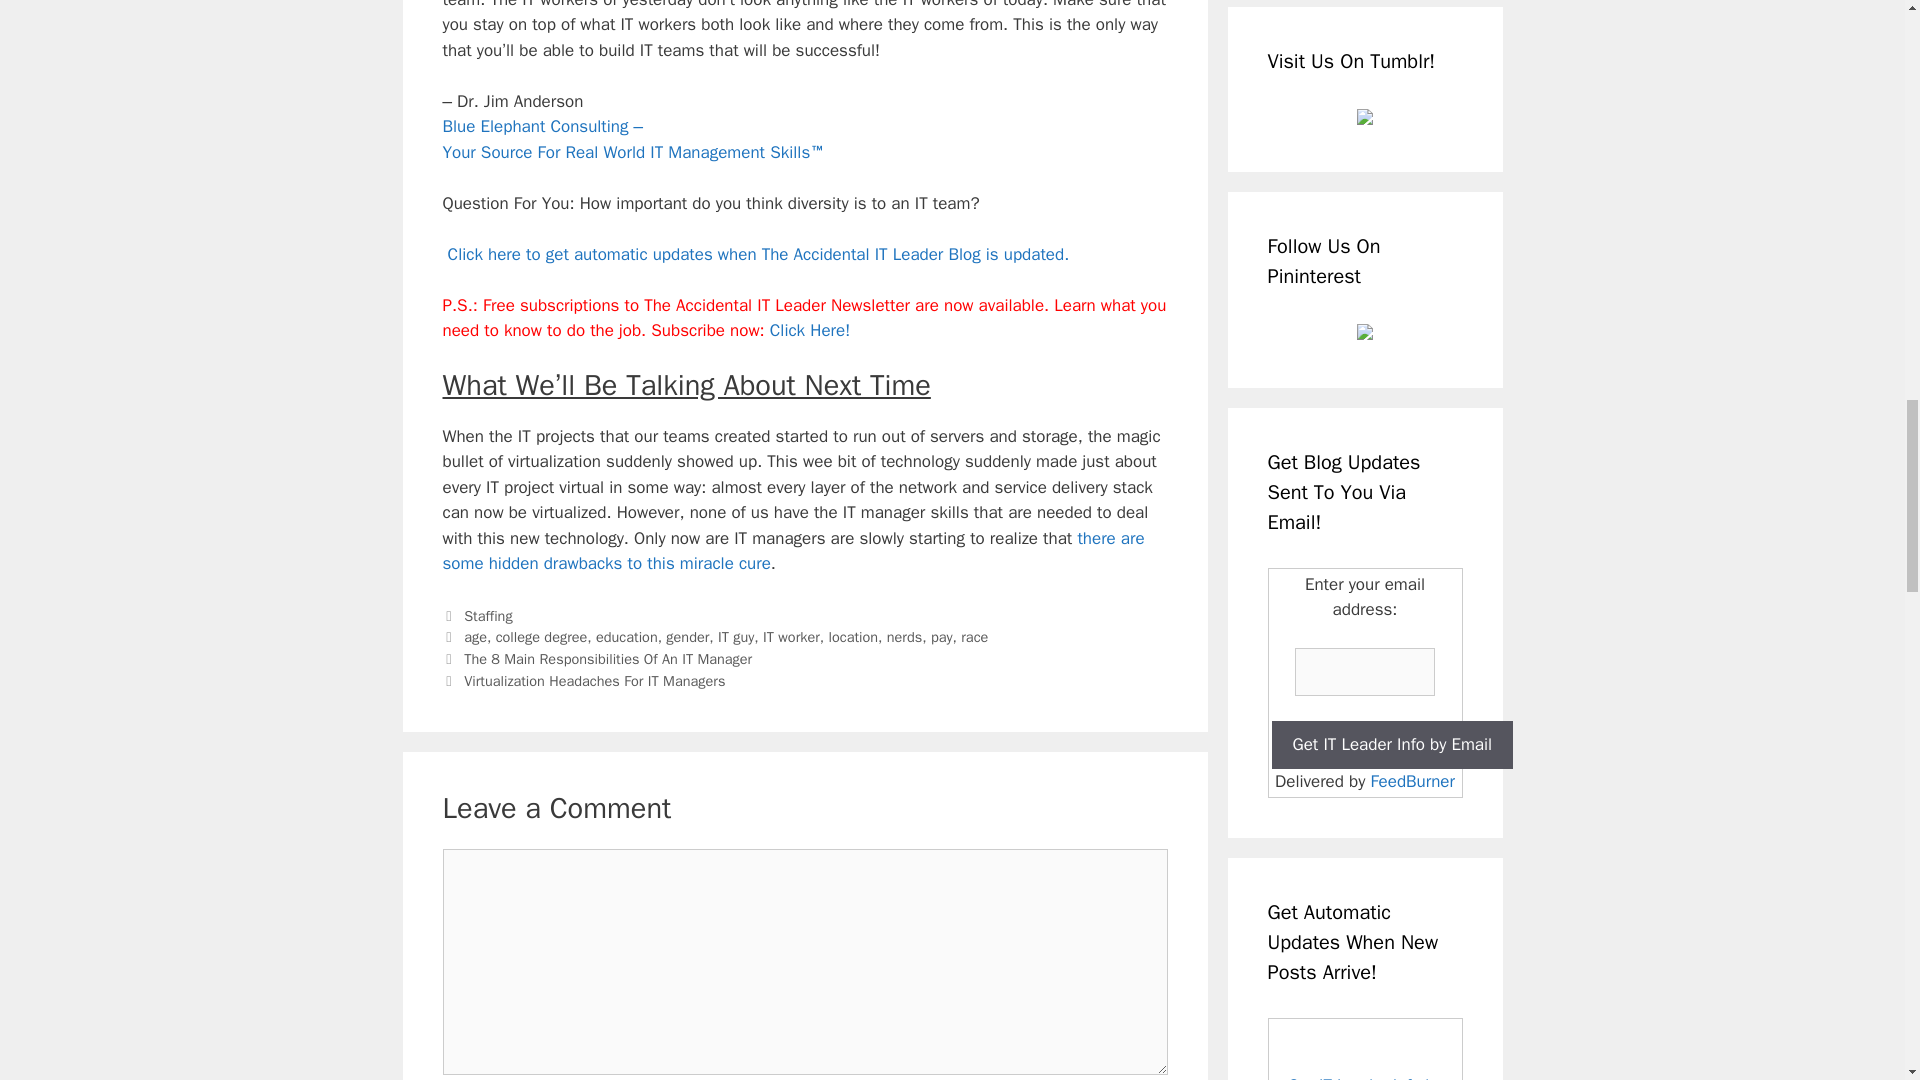  What do you see at coordinates (687, 636) in the screenshot?
I see `gender` at bounding box center [687, 636].